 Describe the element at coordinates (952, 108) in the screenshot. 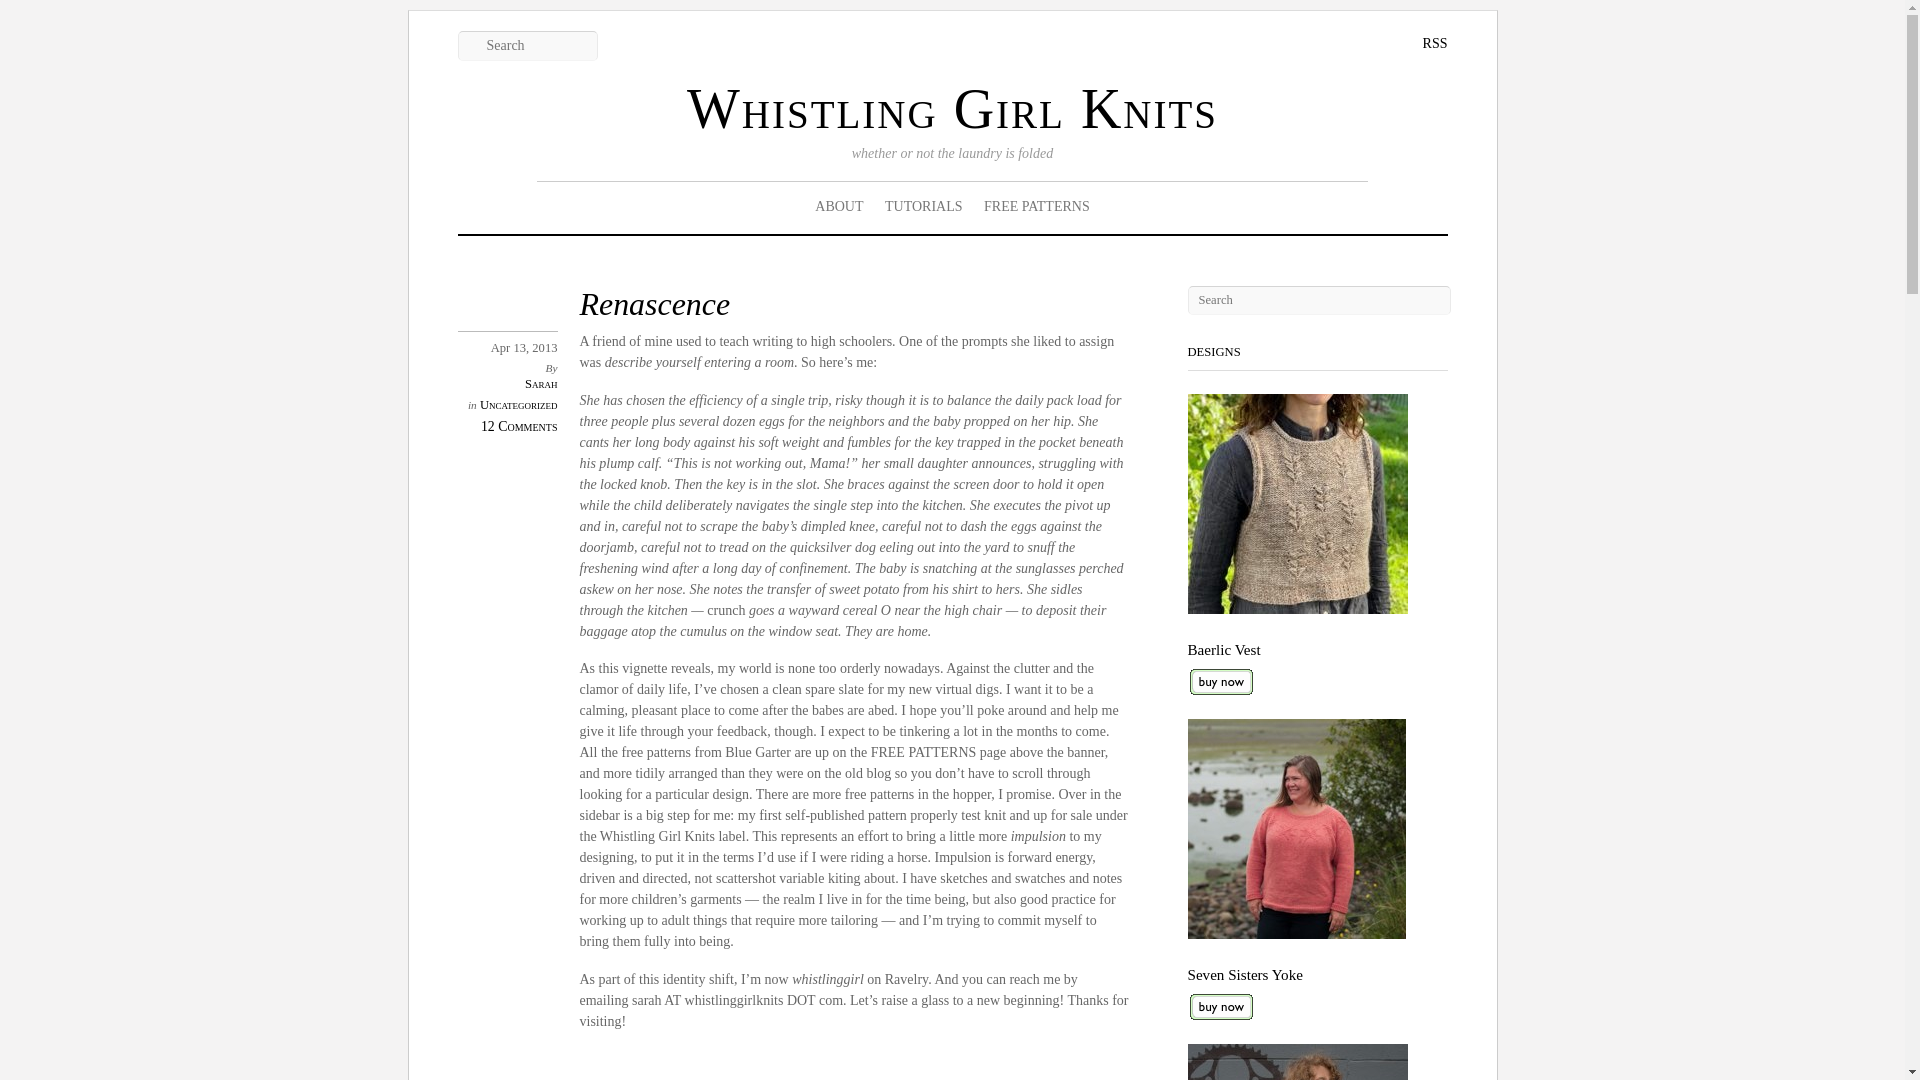

I see `Whistling Girl Knits` at that location.